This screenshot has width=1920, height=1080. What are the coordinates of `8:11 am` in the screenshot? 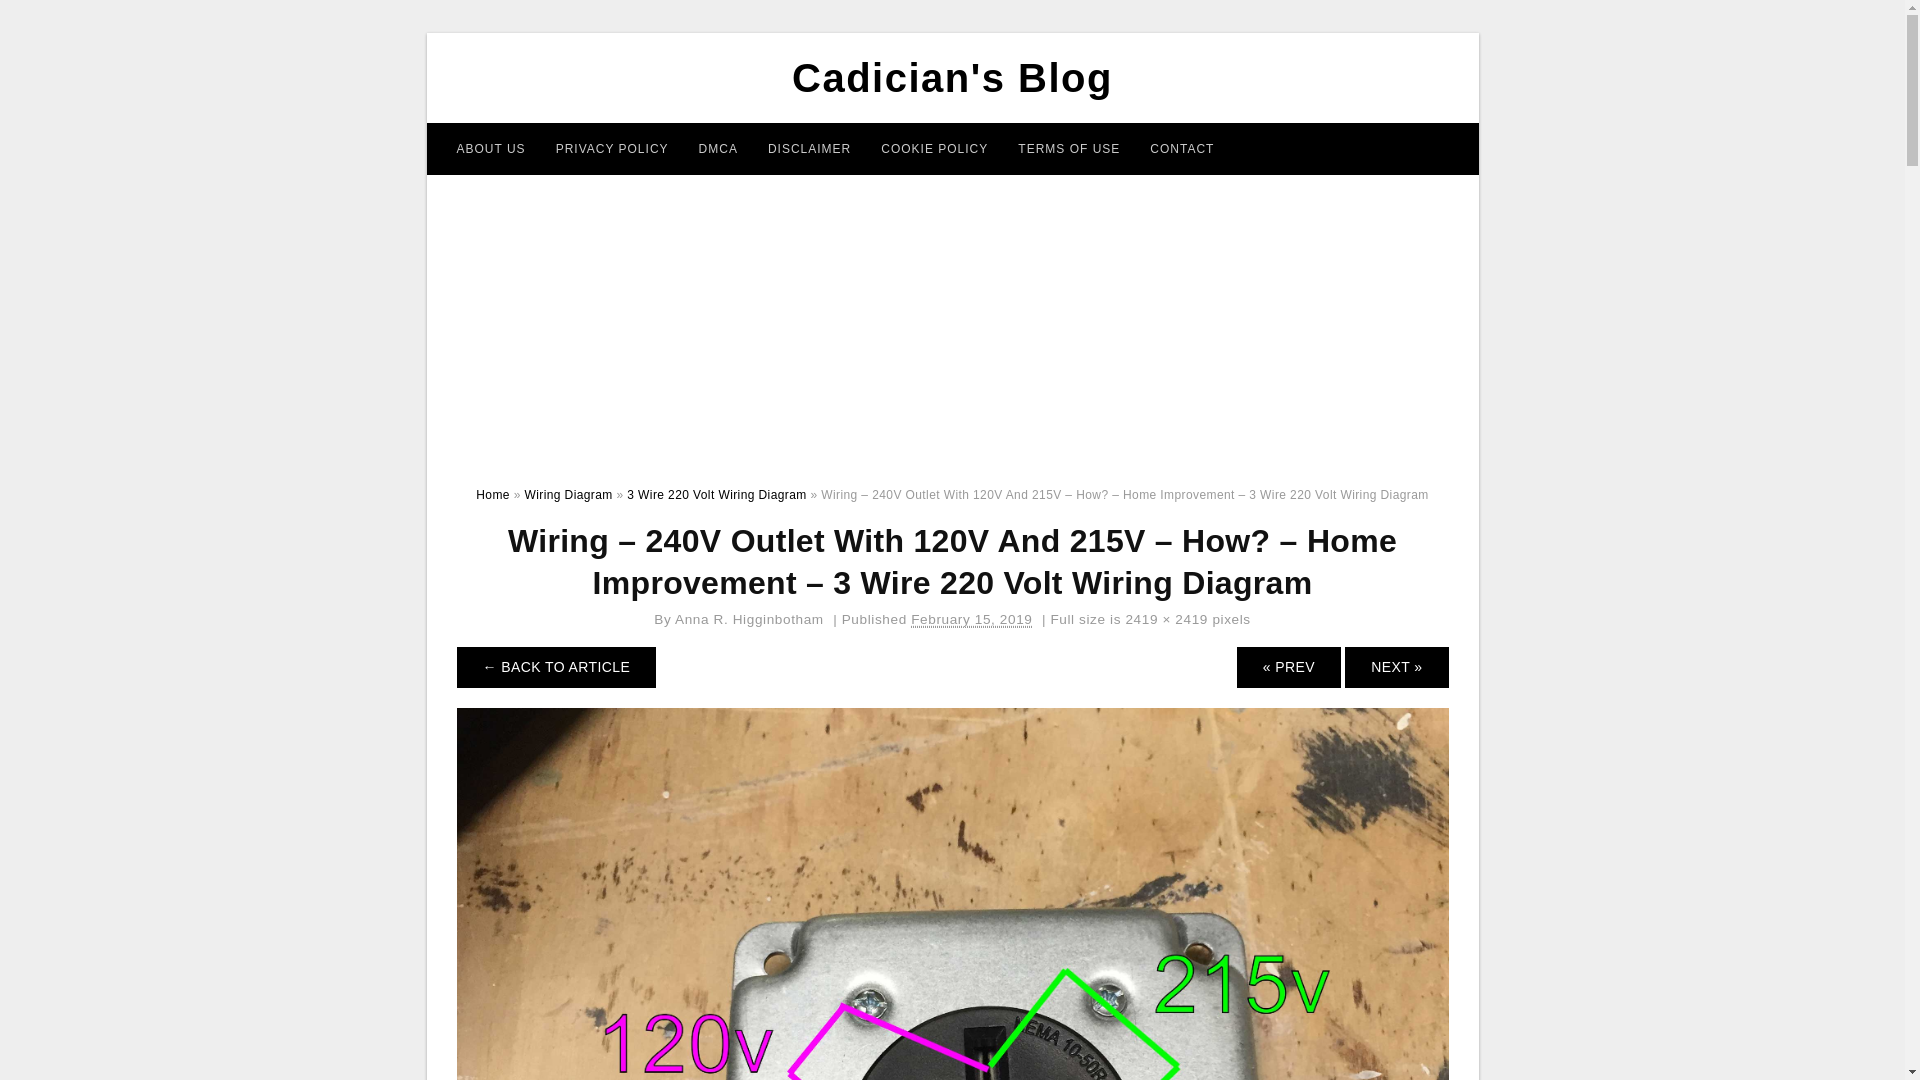 It's located at (971, 620).